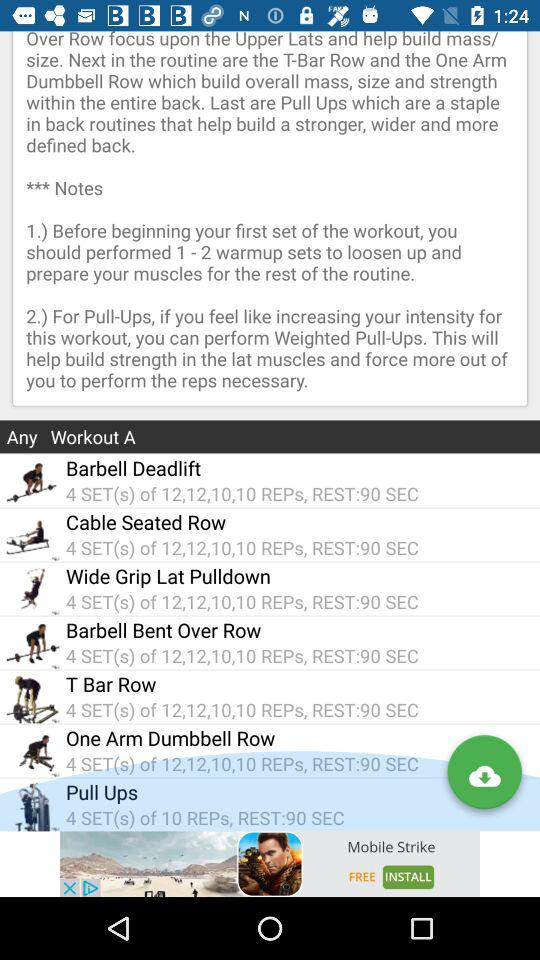  I want to click on download content, so click(484, 776).